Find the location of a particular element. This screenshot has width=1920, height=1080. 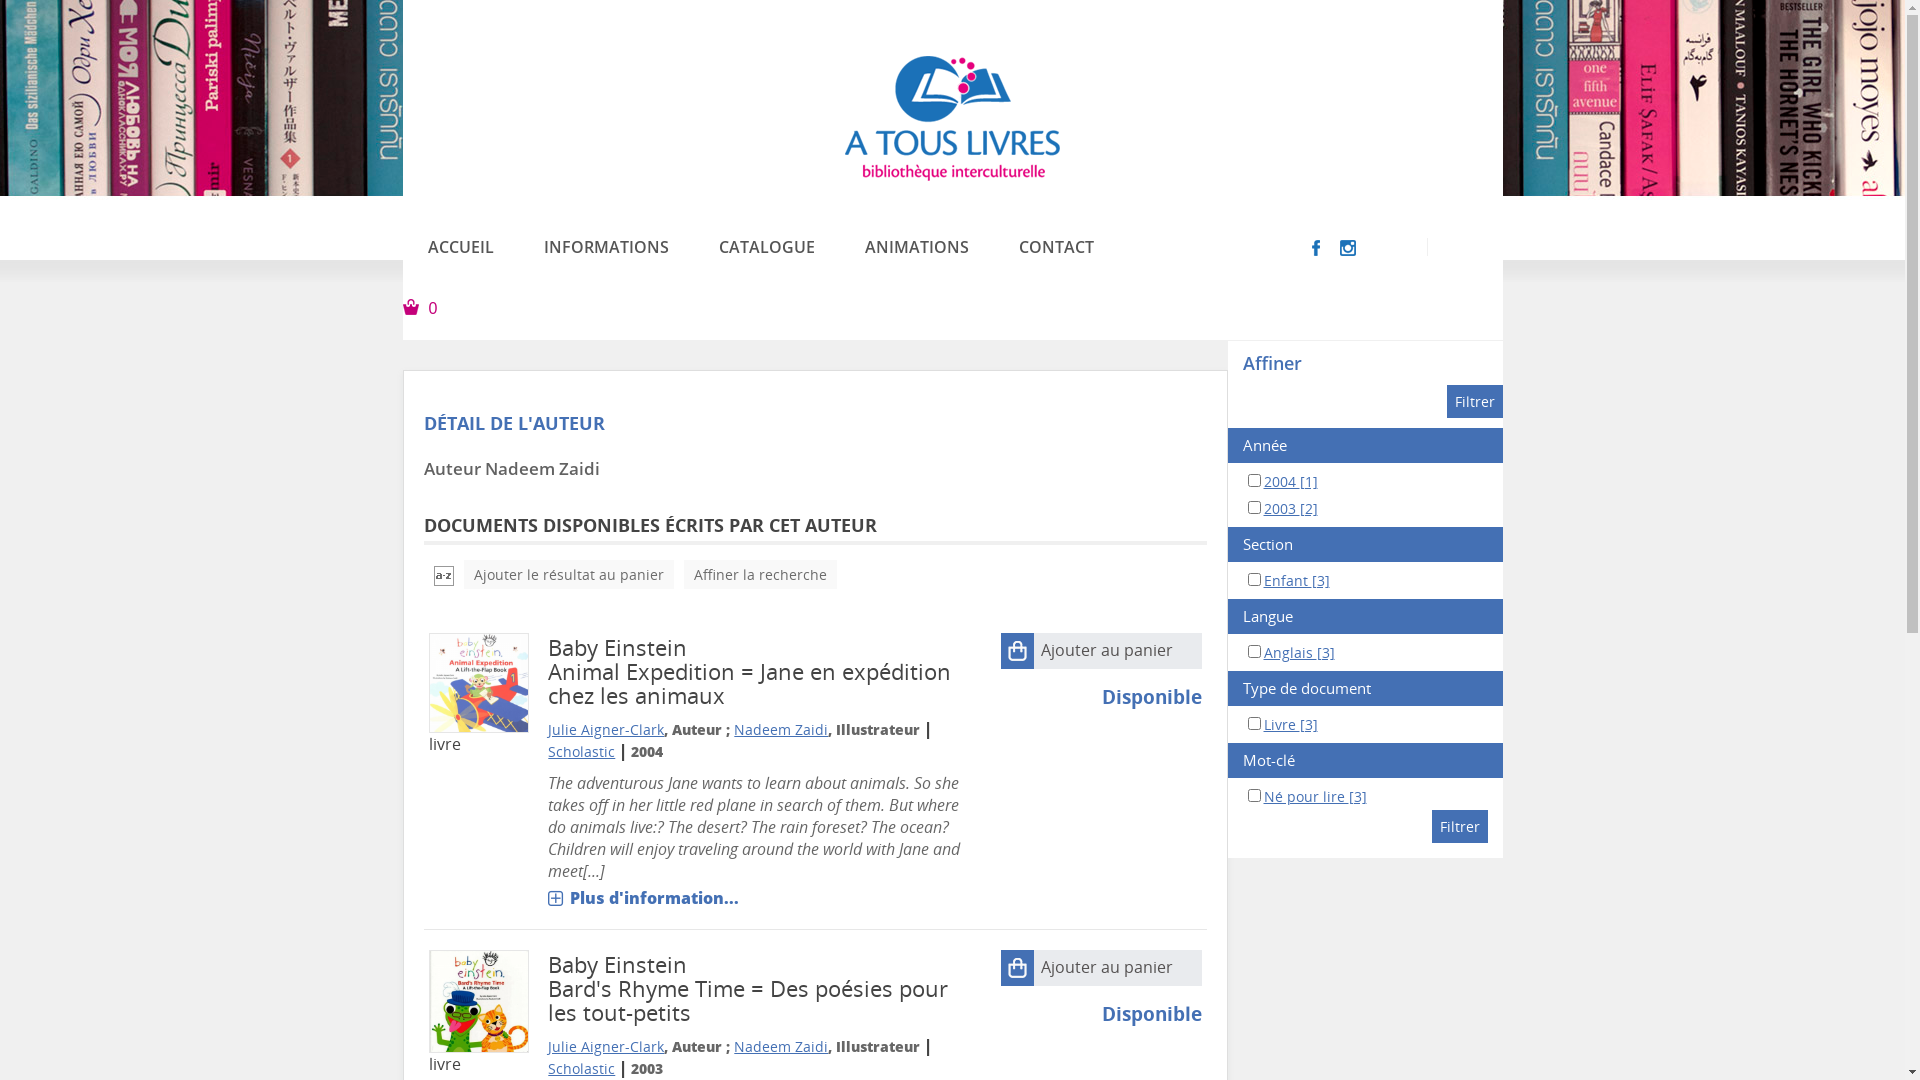

Facebook is located at coordinates (1316, 246).